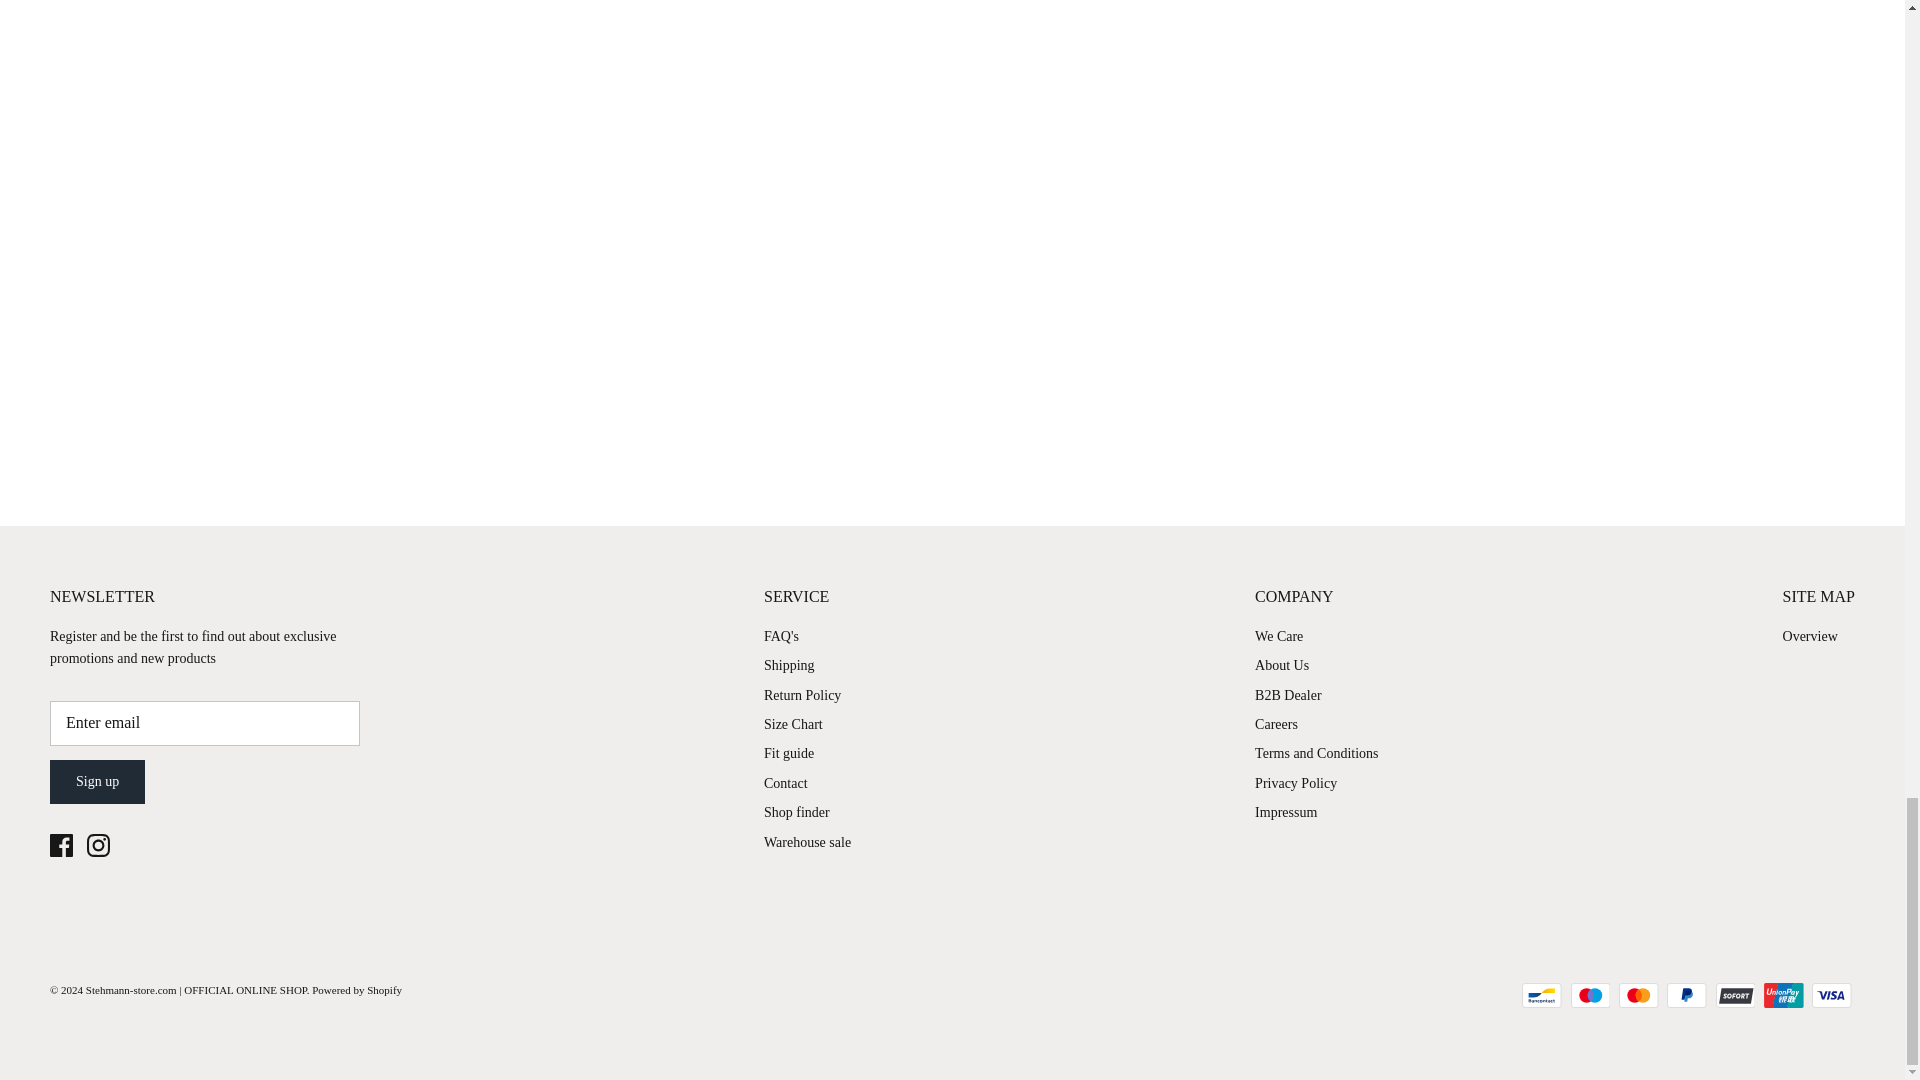 The width and height of the screenshot is (1920, 1080). What do you see at coordinates (1541, 994) in the screenshot?
I see `Bancontact` at bounding box center [1541, 994].